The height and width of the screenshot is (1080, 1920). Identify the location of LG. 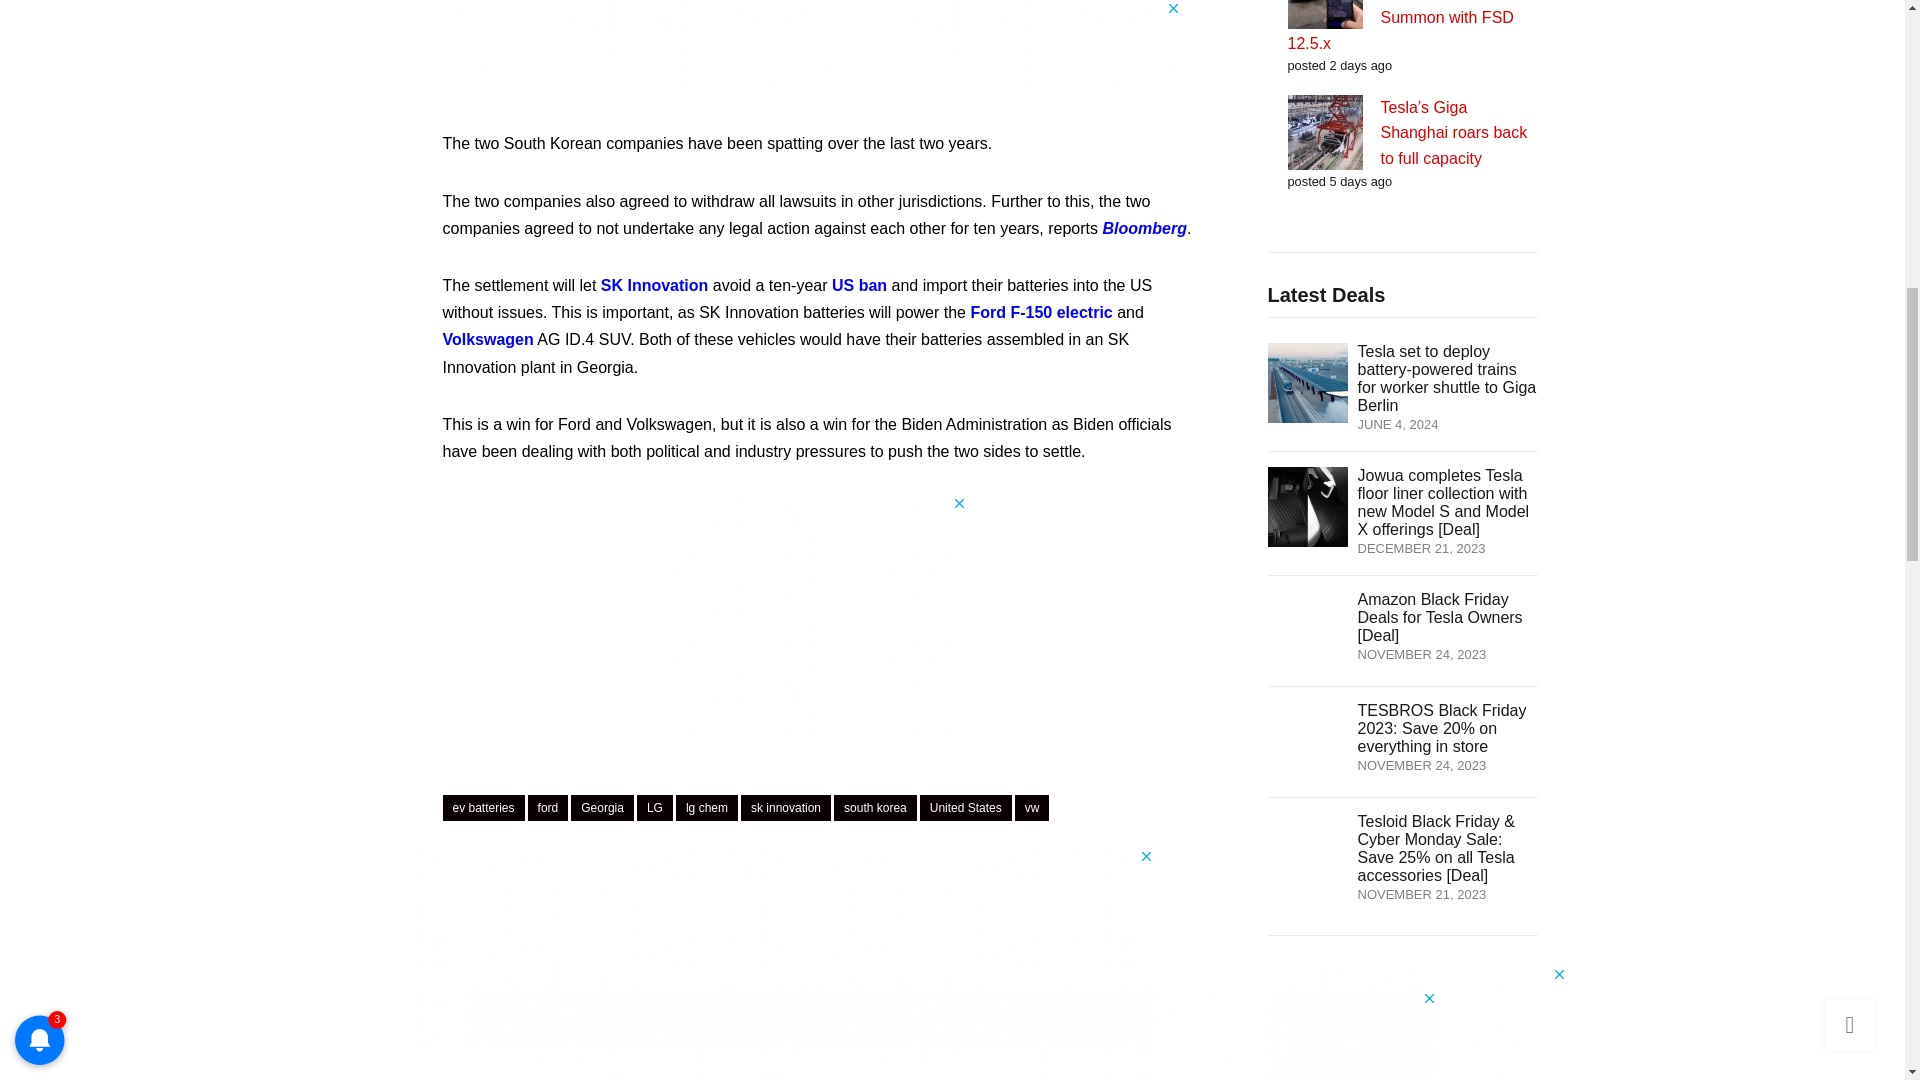
(655, 807).